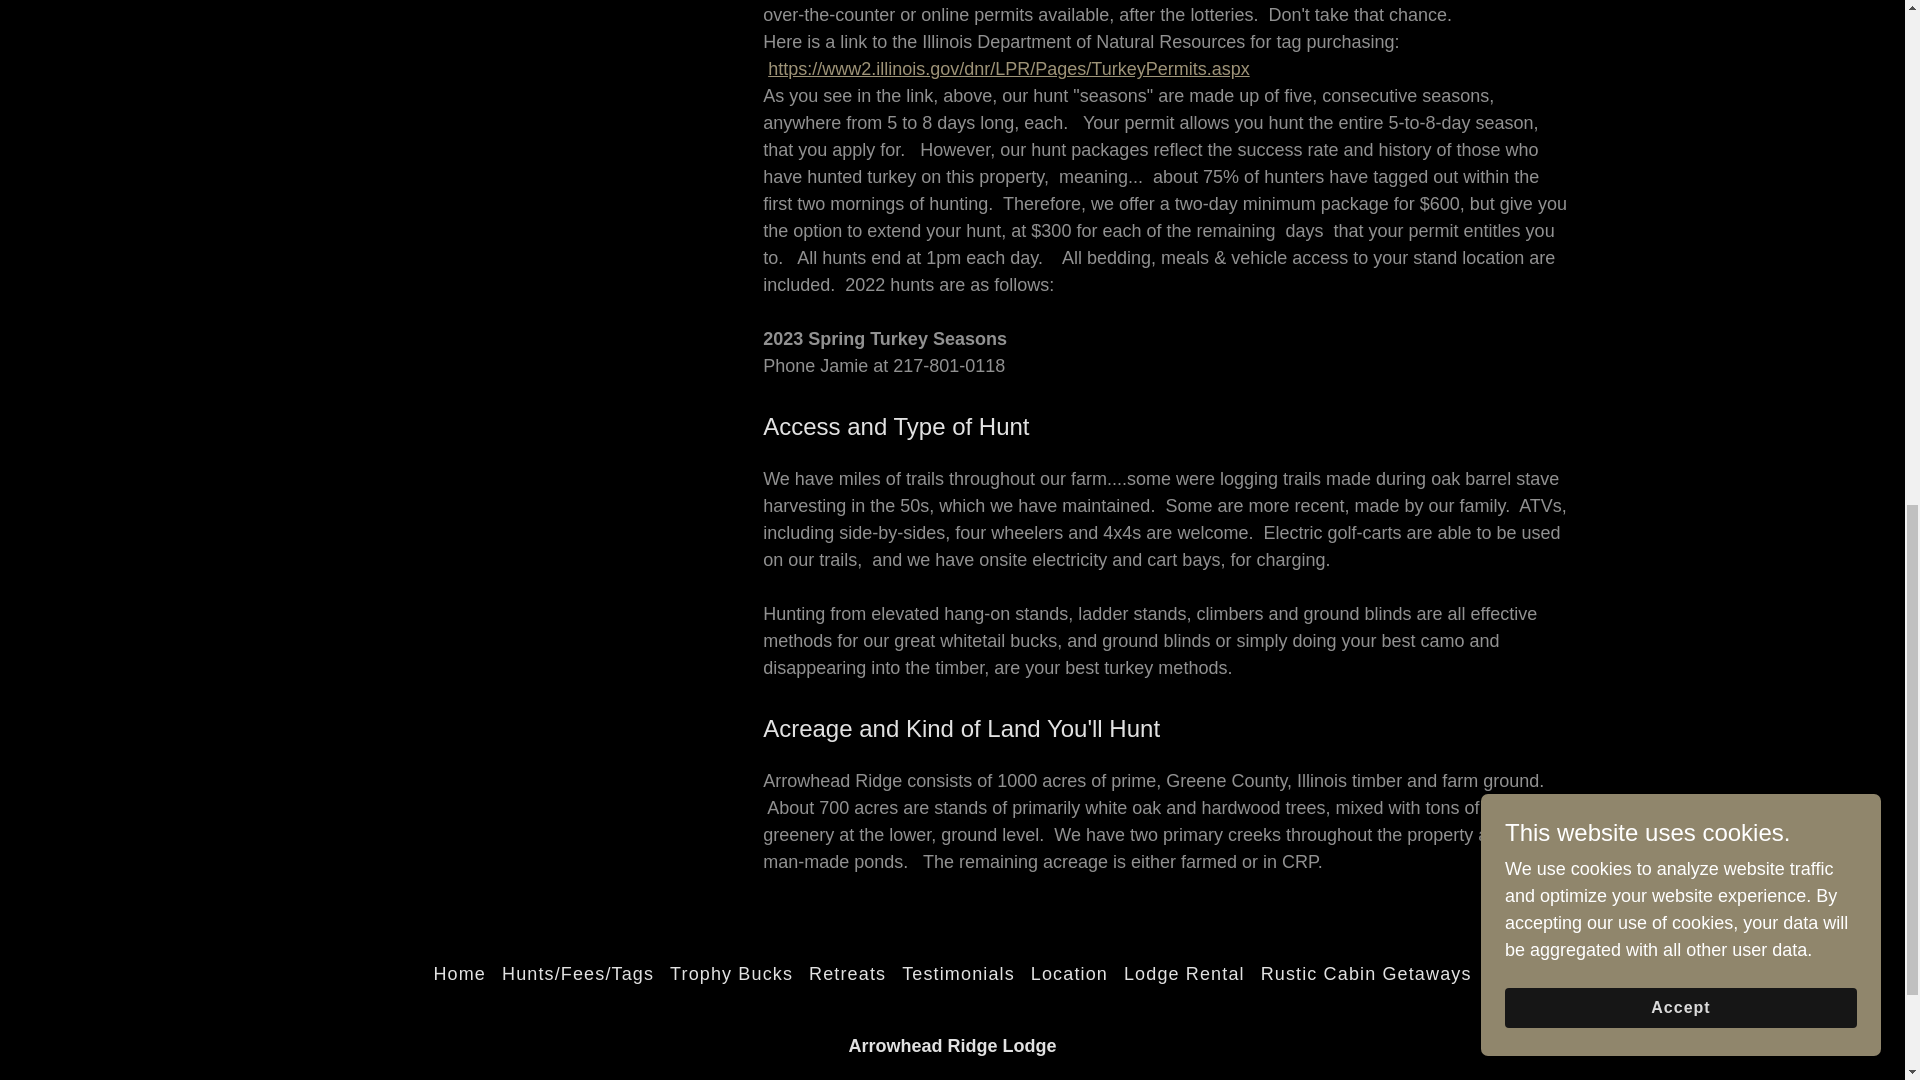 The width and height of the screenshot is (1920, 1080). I want to click on Home, so click(458, 974).